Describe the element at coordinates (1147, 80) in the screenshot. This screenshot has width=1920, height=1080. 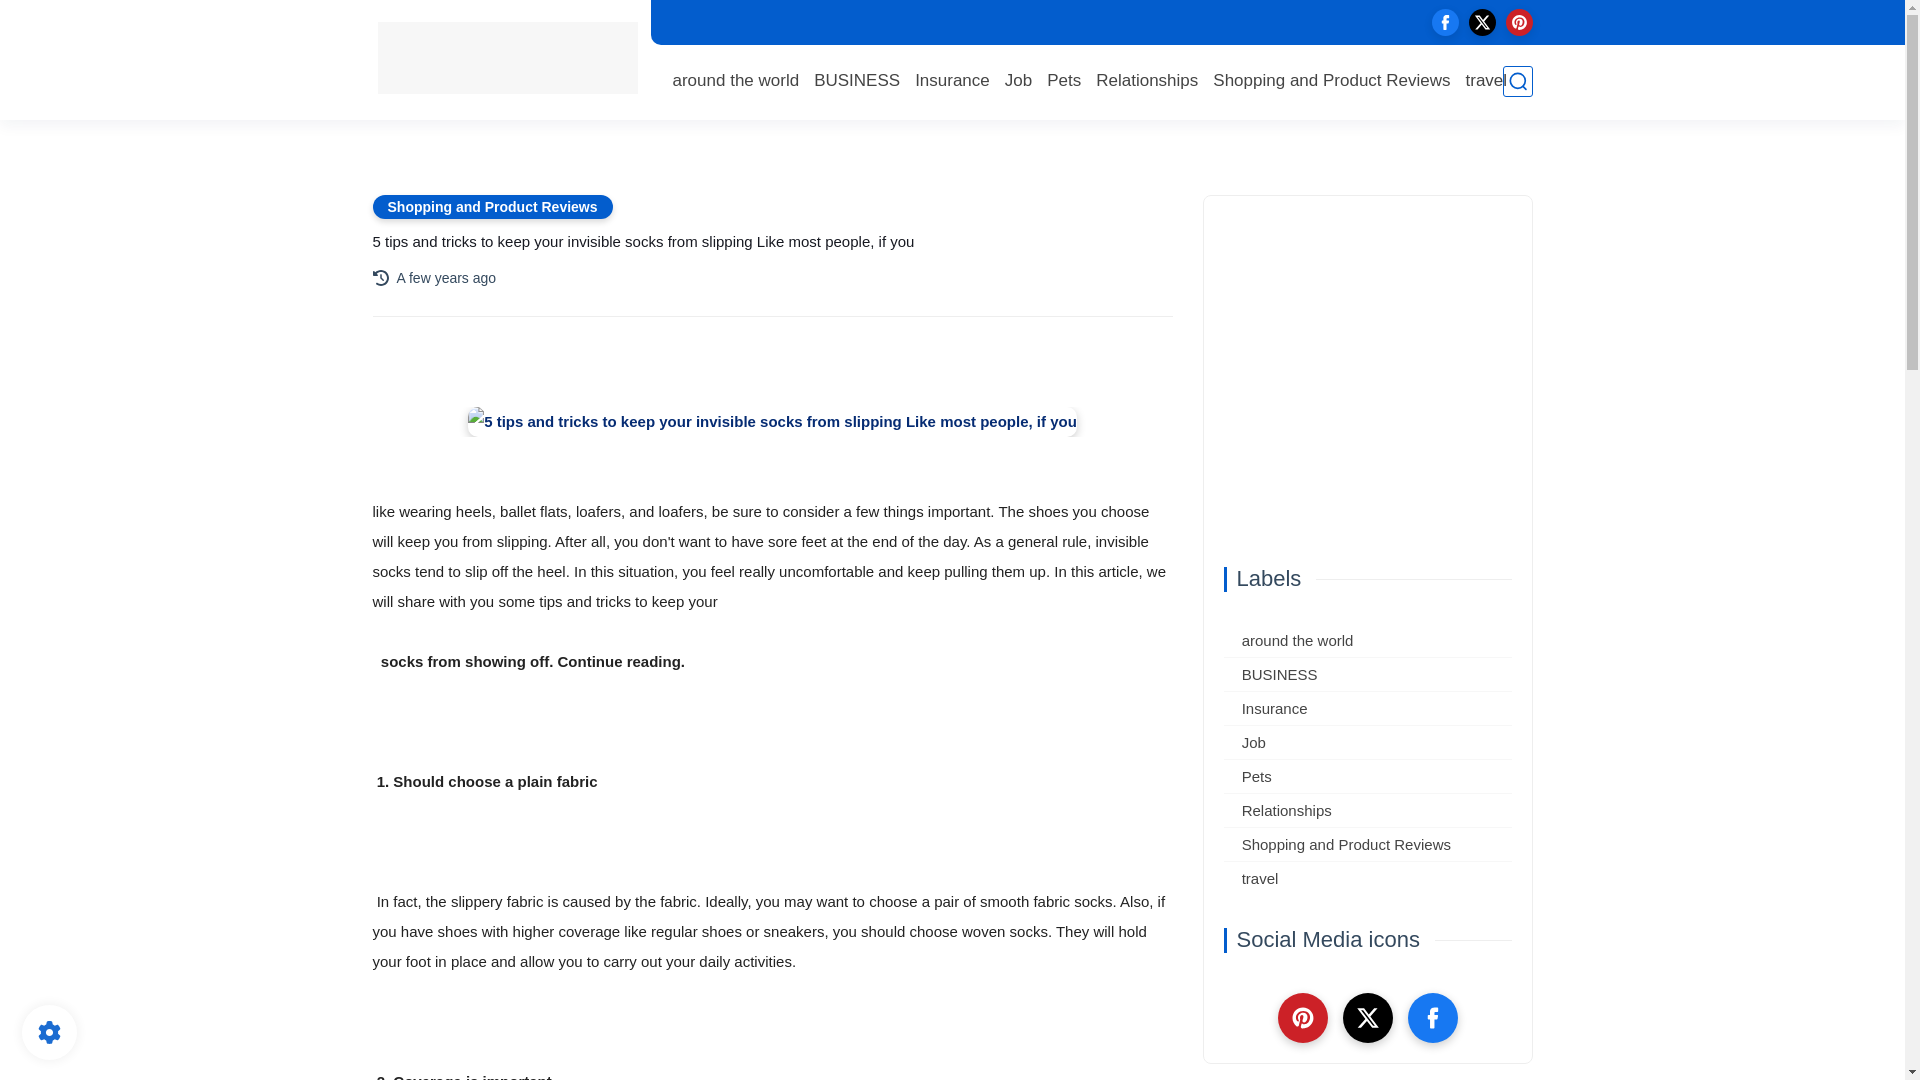
I see `Relationships` at that location.